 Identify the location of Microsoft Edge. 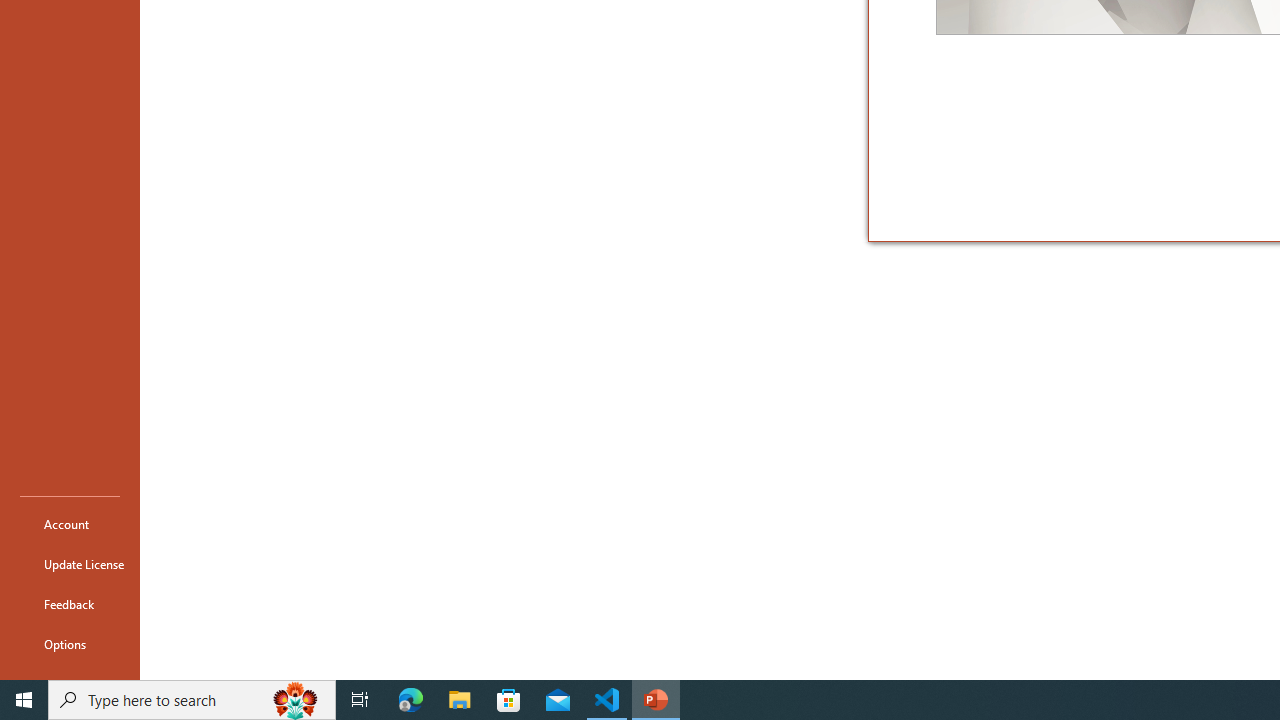
(411, 700).